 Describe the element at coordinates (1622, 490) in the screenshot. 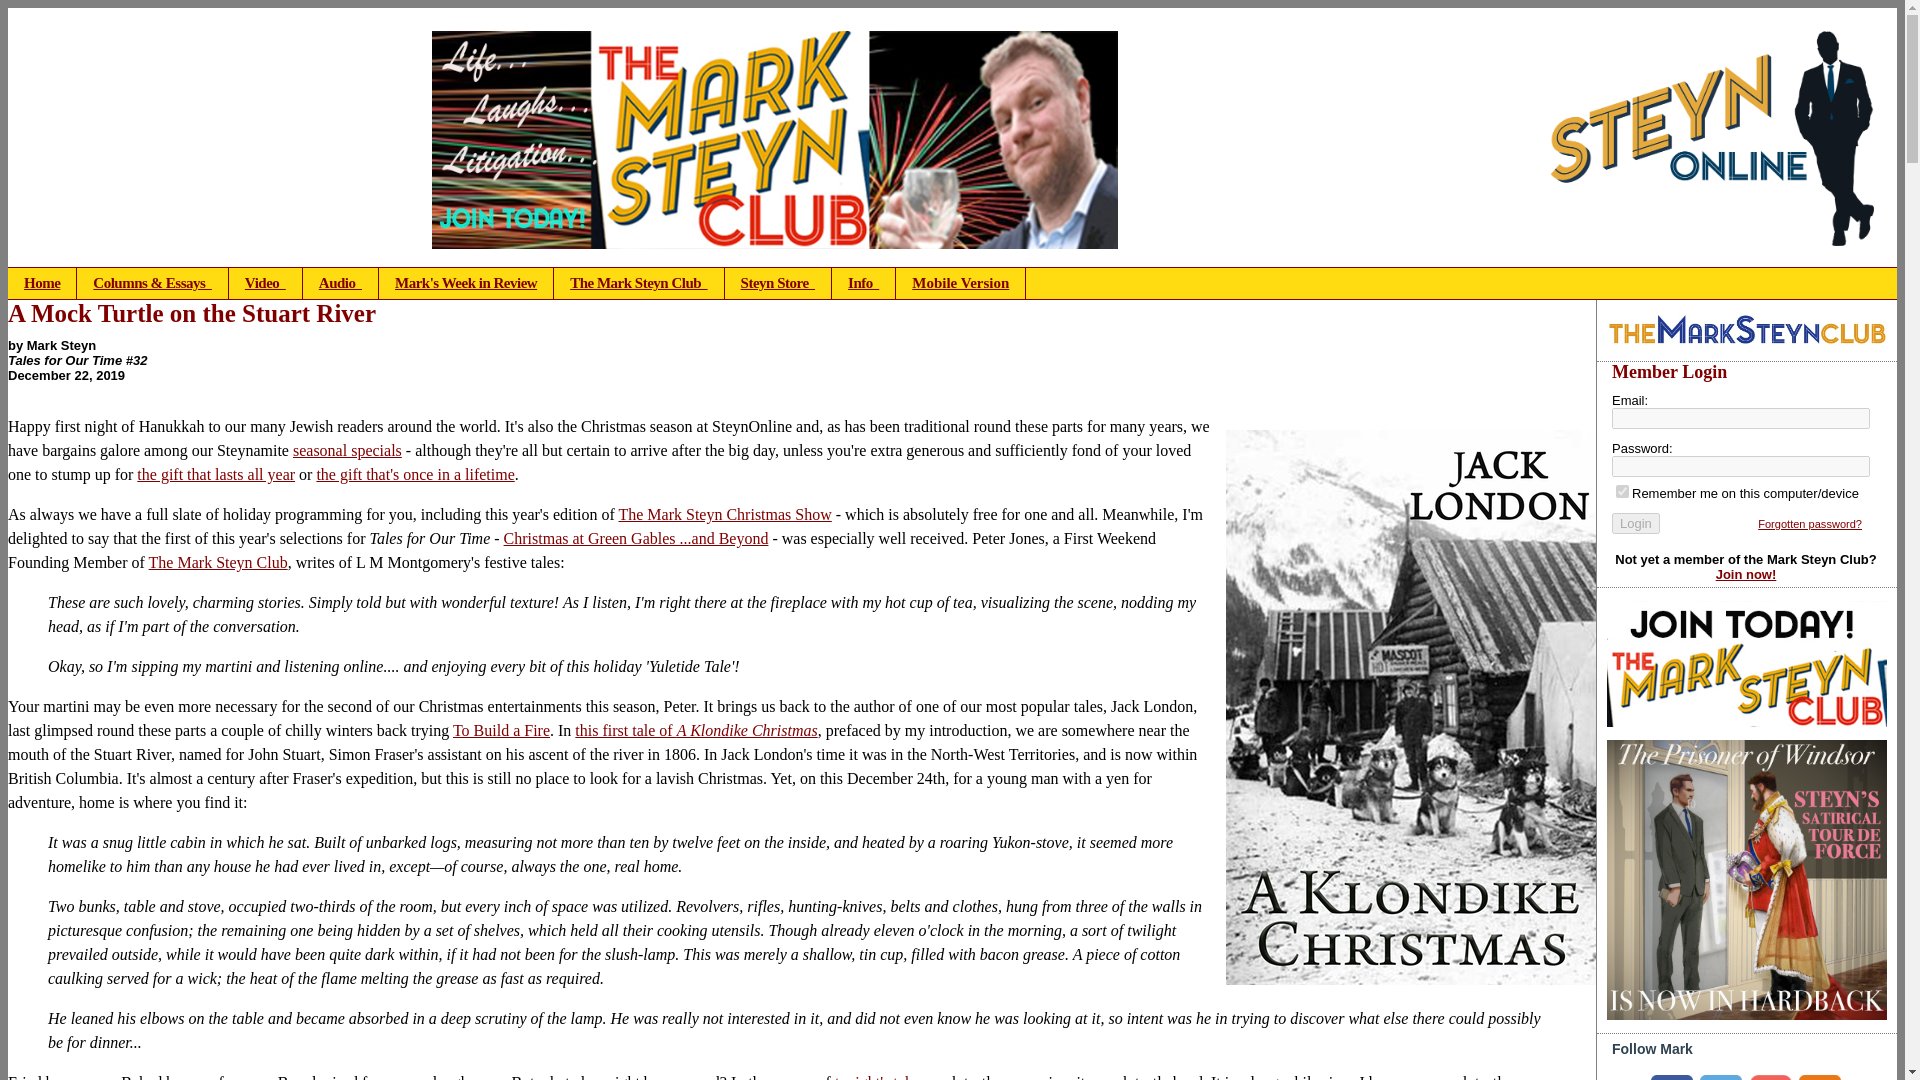

I see `persist` at that location.